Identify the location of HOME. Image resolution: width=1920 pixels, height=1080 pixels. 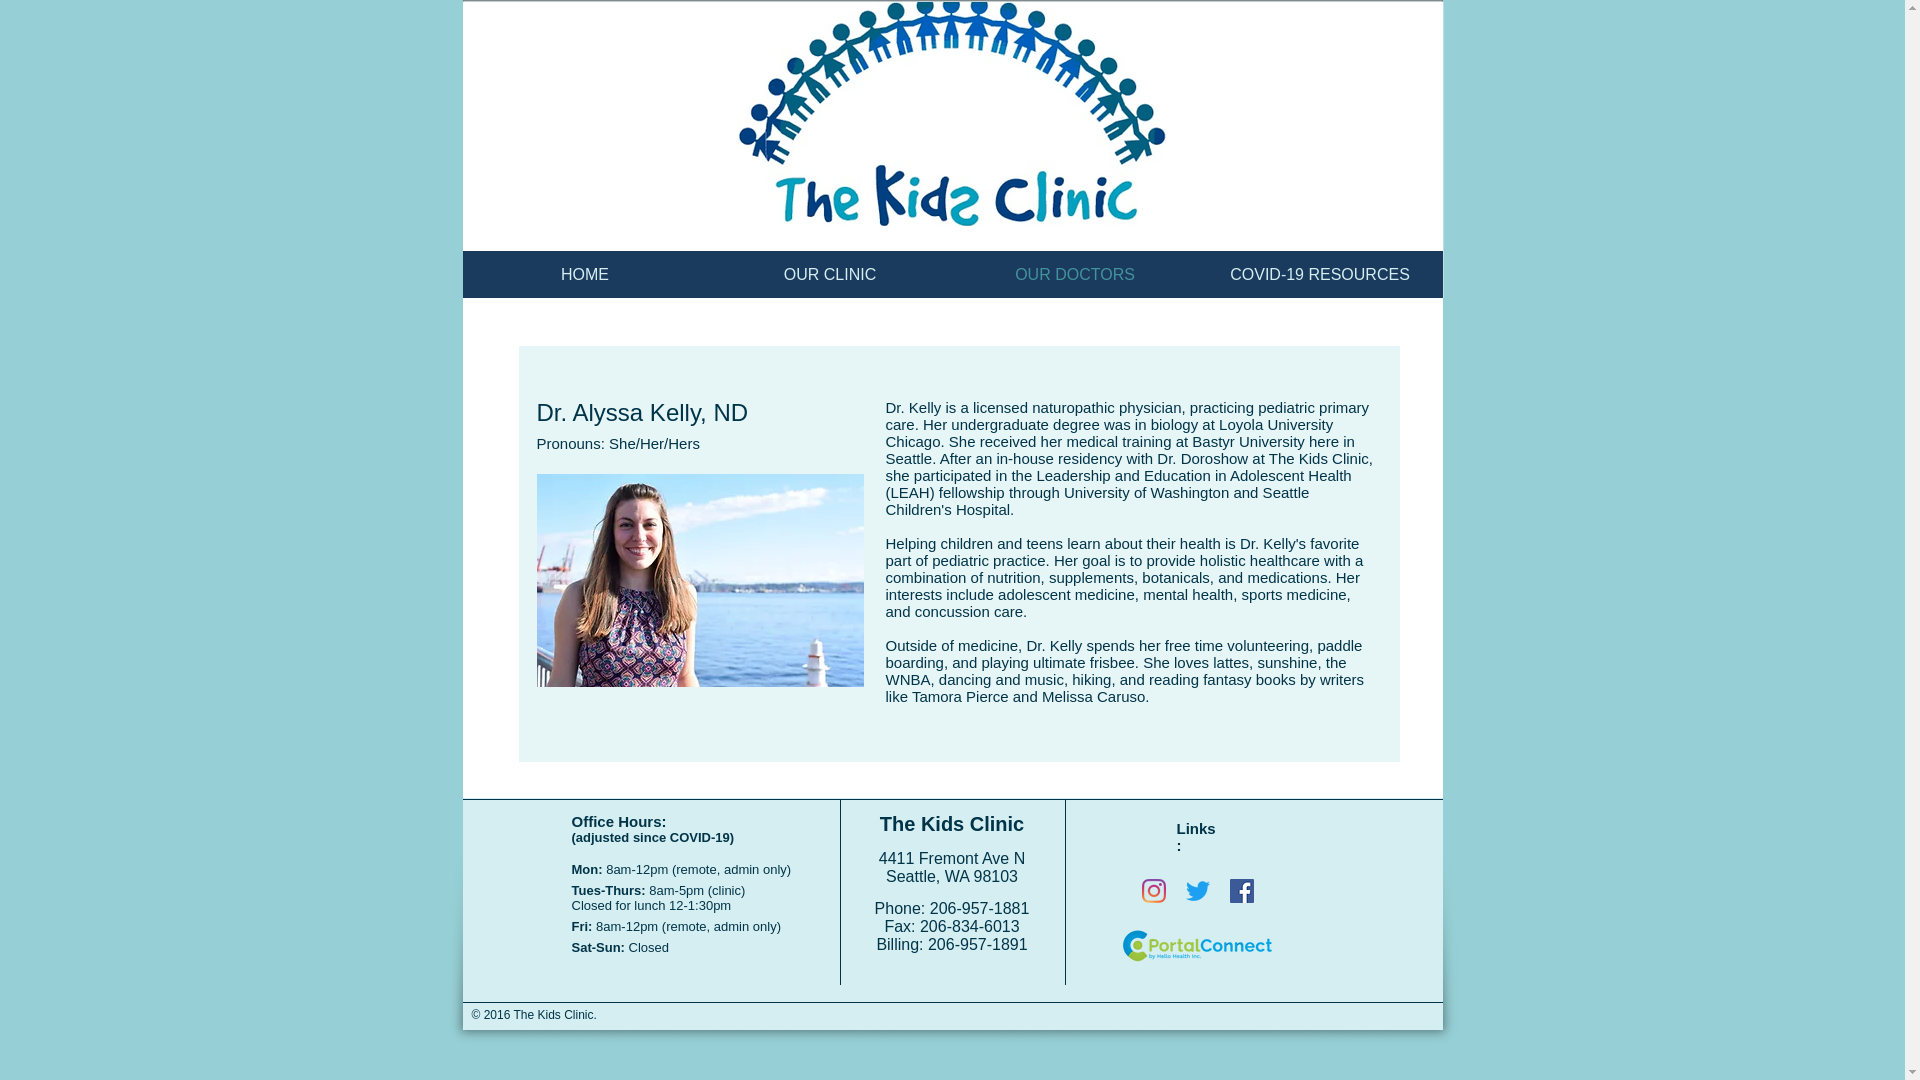
(584, 274).